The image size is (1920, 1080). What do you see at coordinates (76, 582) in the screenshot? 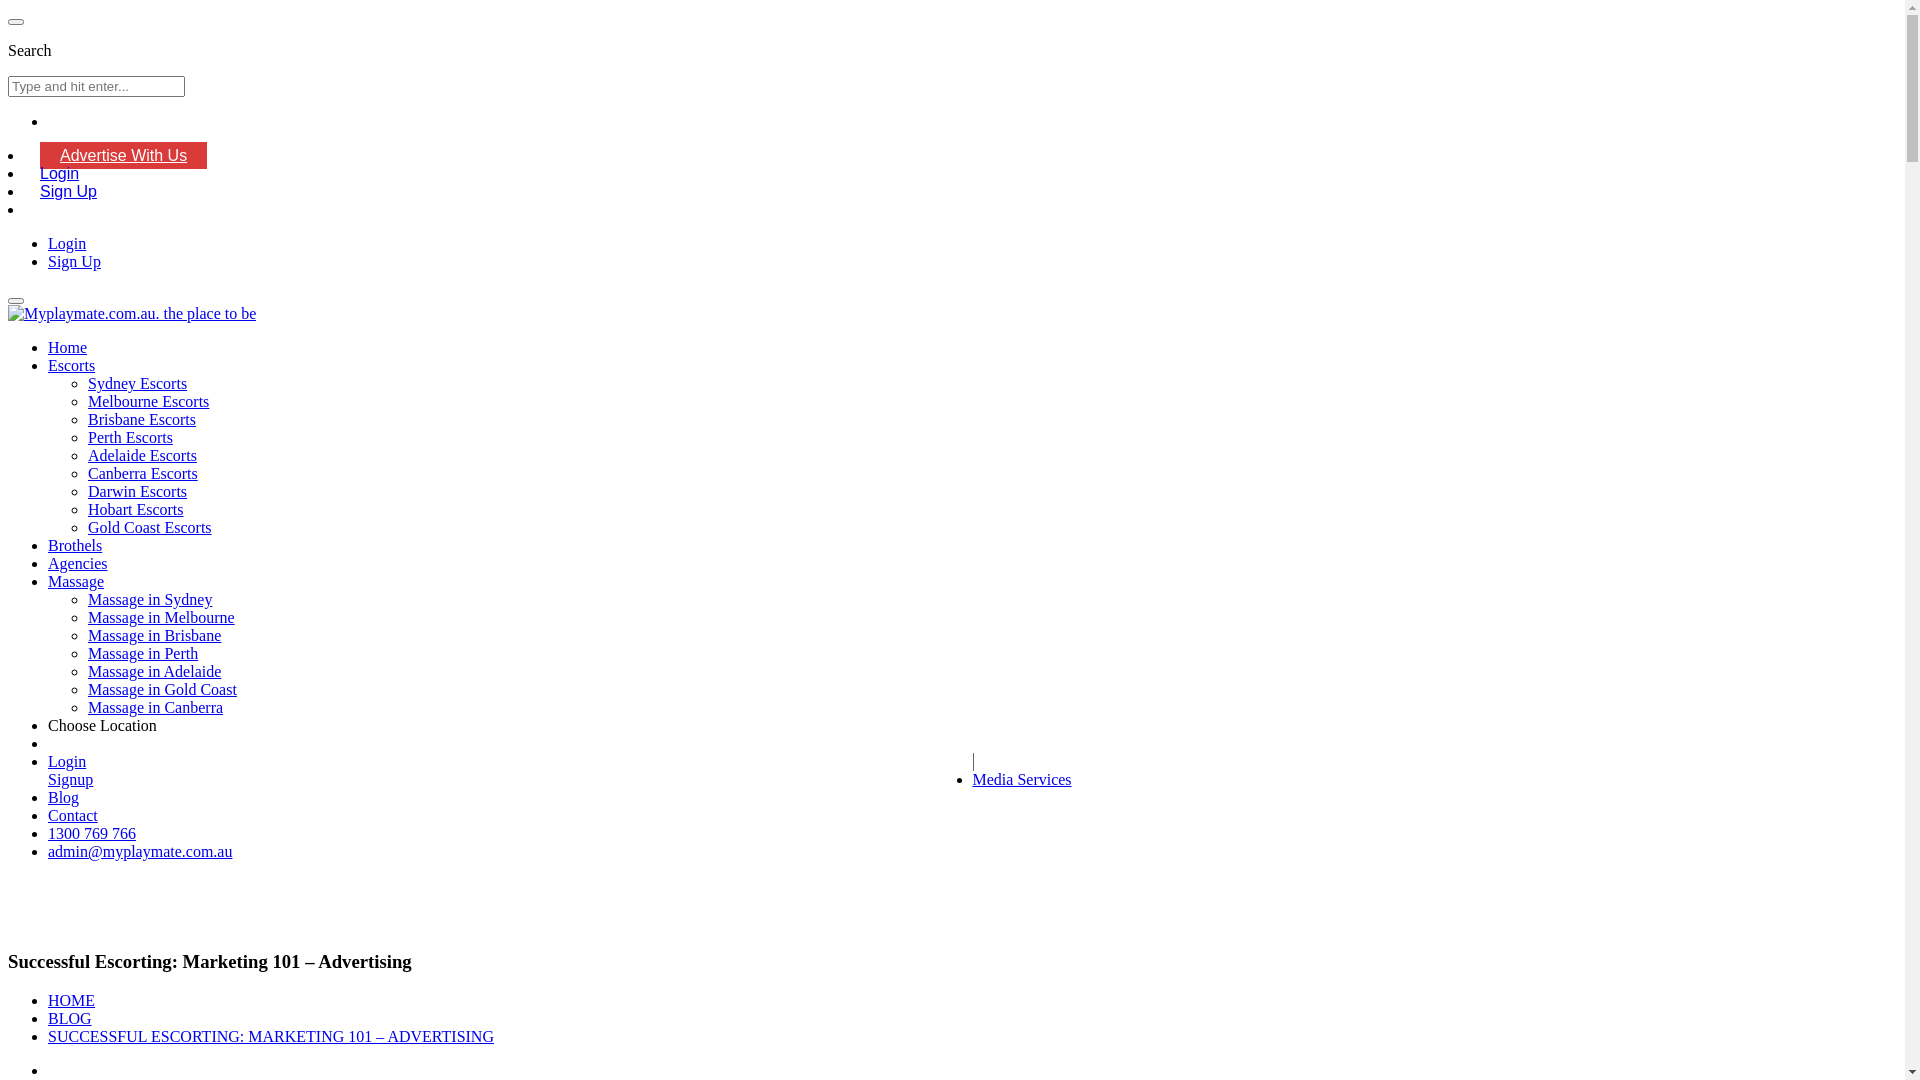
I see `Massage` at bounding box center [76, 582].